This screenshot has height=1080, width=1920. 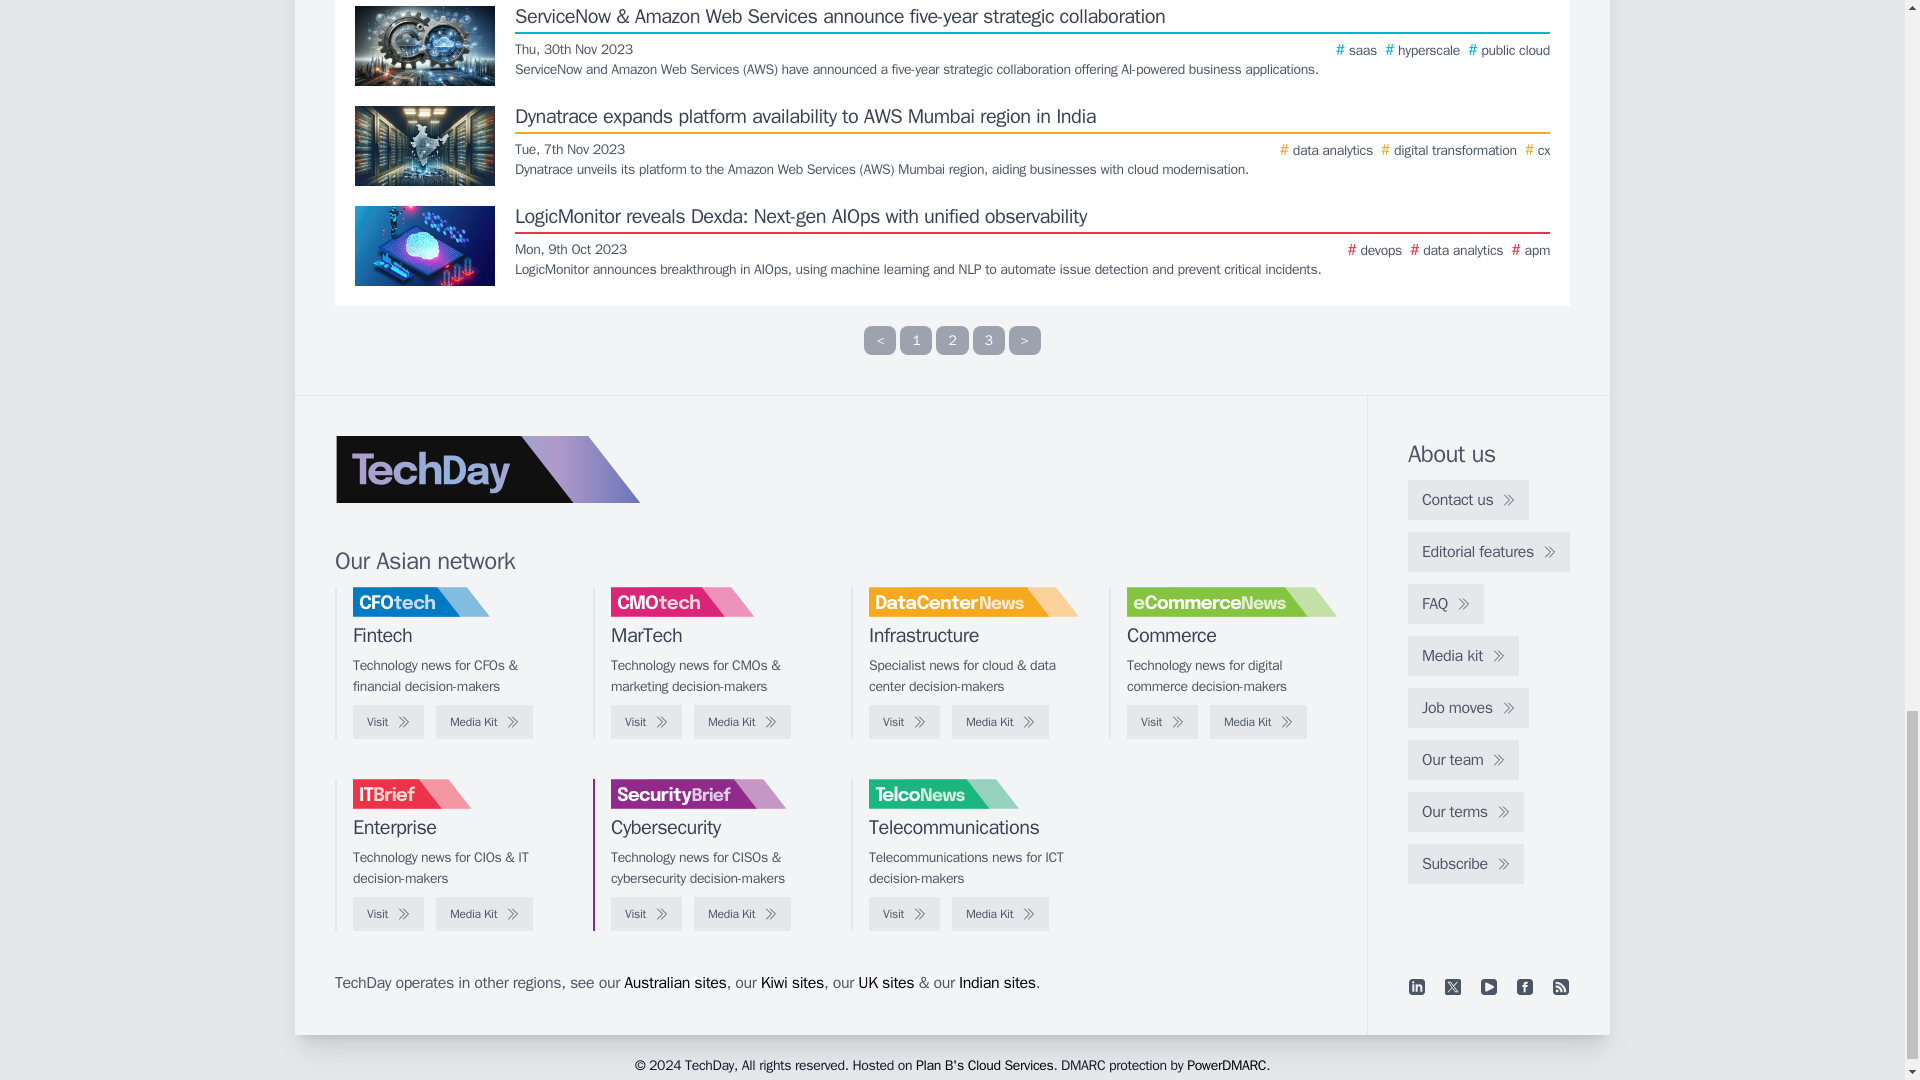 I want to click on Visit, so click(x=646, y=722).